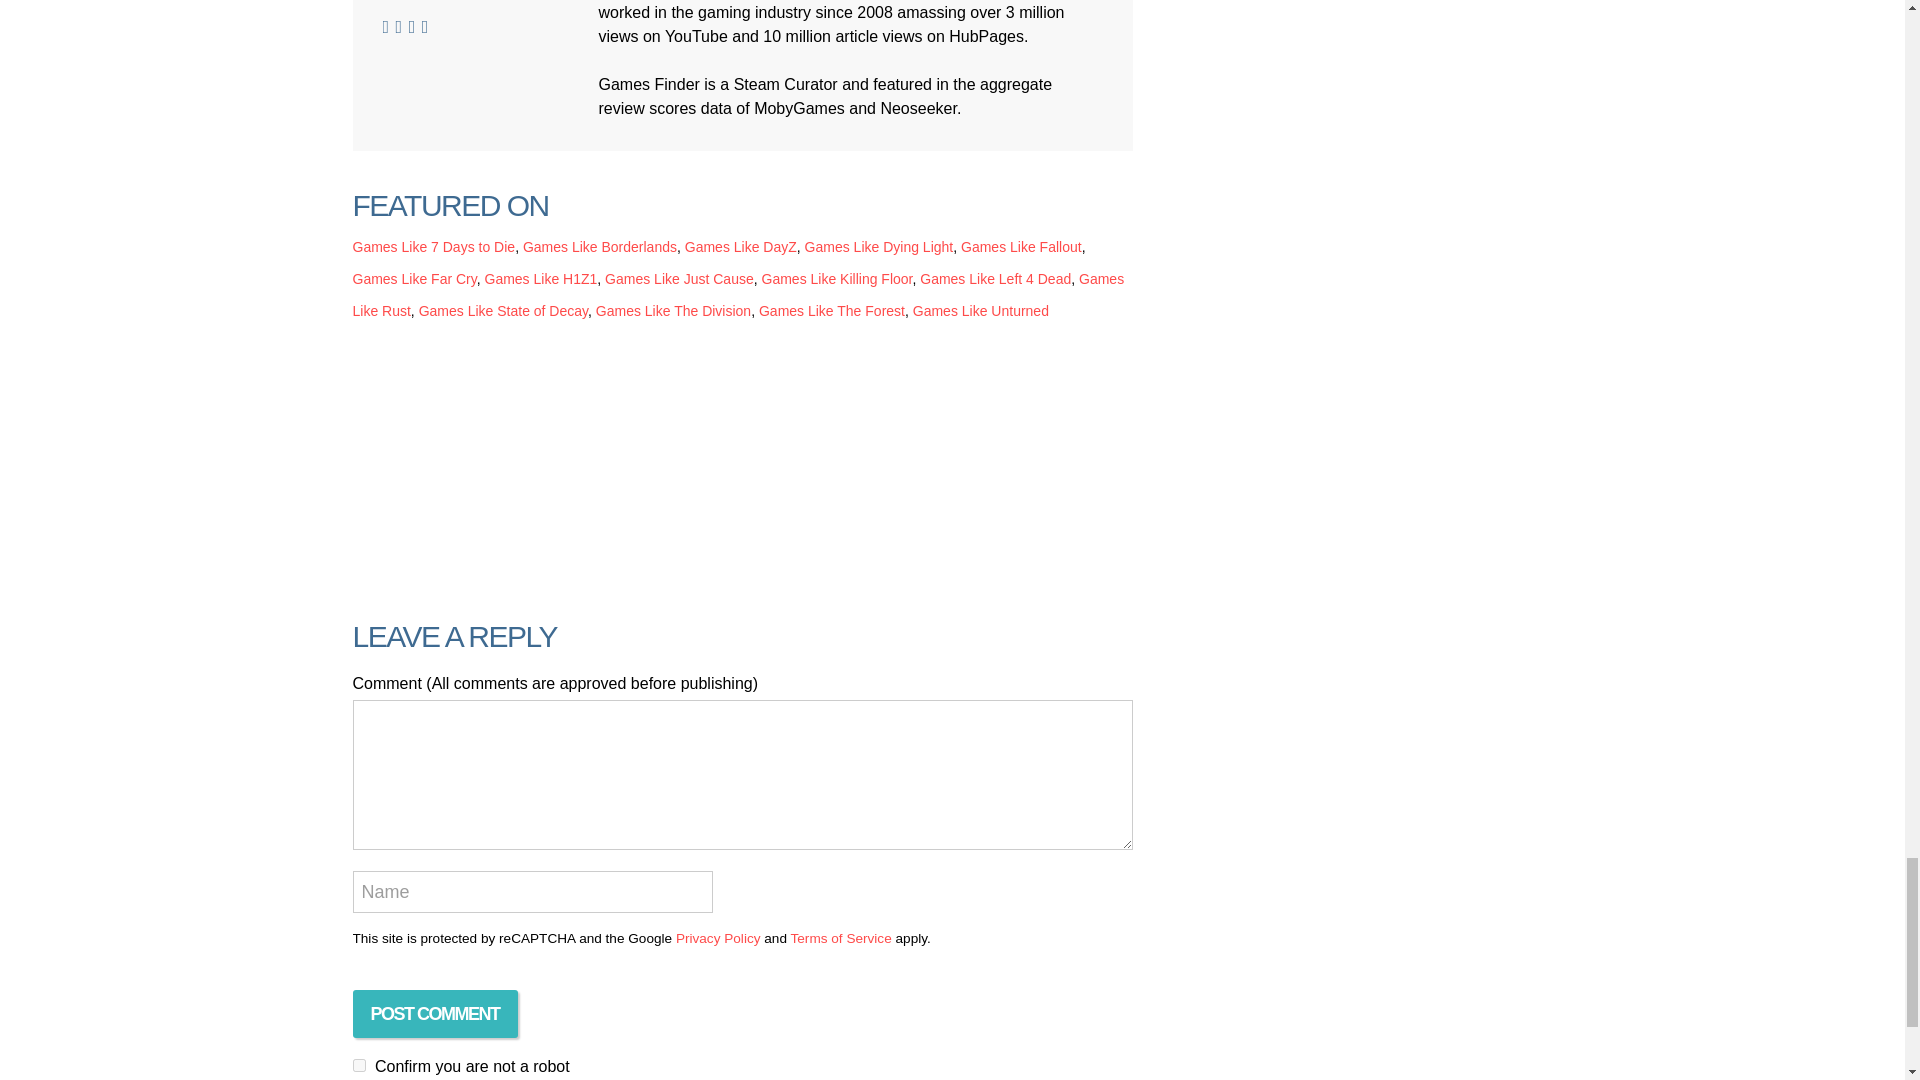  Describe the element at coordinates (718, 938) in the screenshot. I see `Privacy Policy` at that location.